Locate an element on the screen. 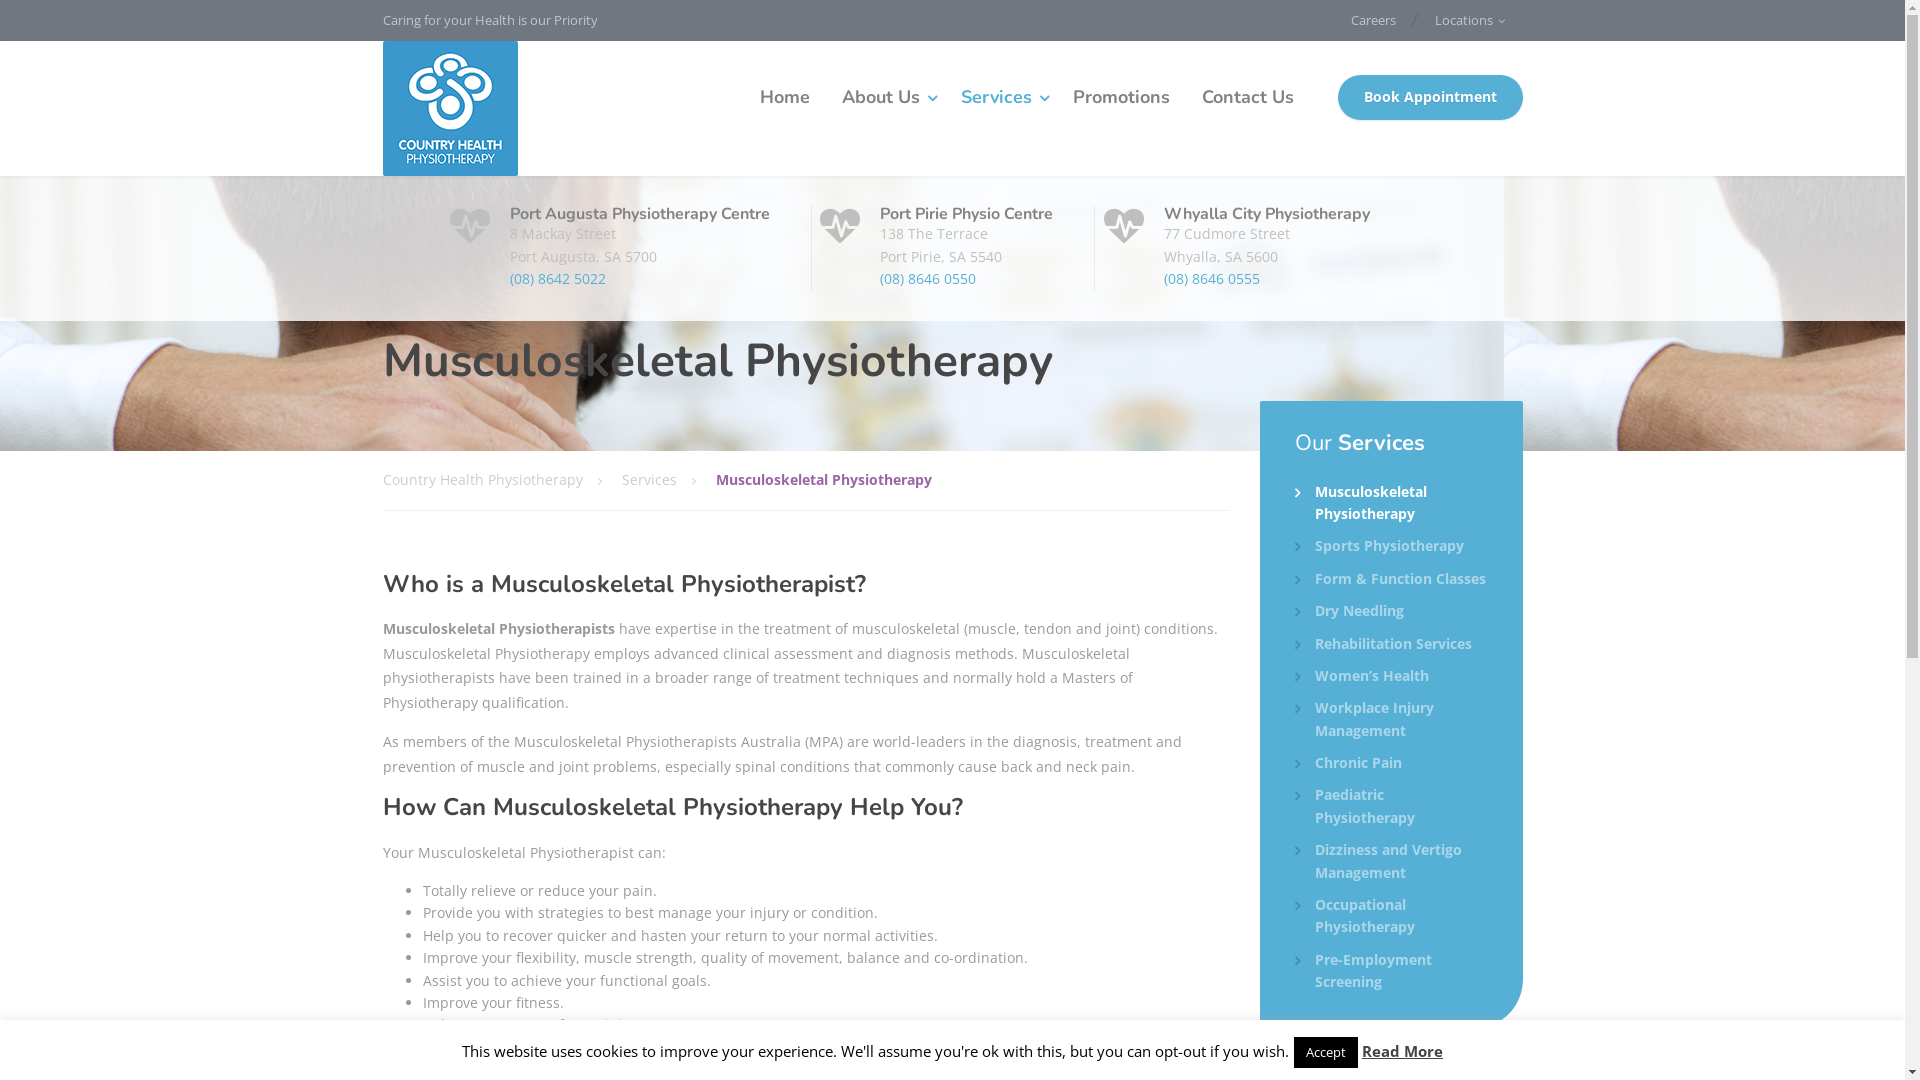 This screenshot has height=1080, width=1920. About Us is located at coordinates (886, 98).